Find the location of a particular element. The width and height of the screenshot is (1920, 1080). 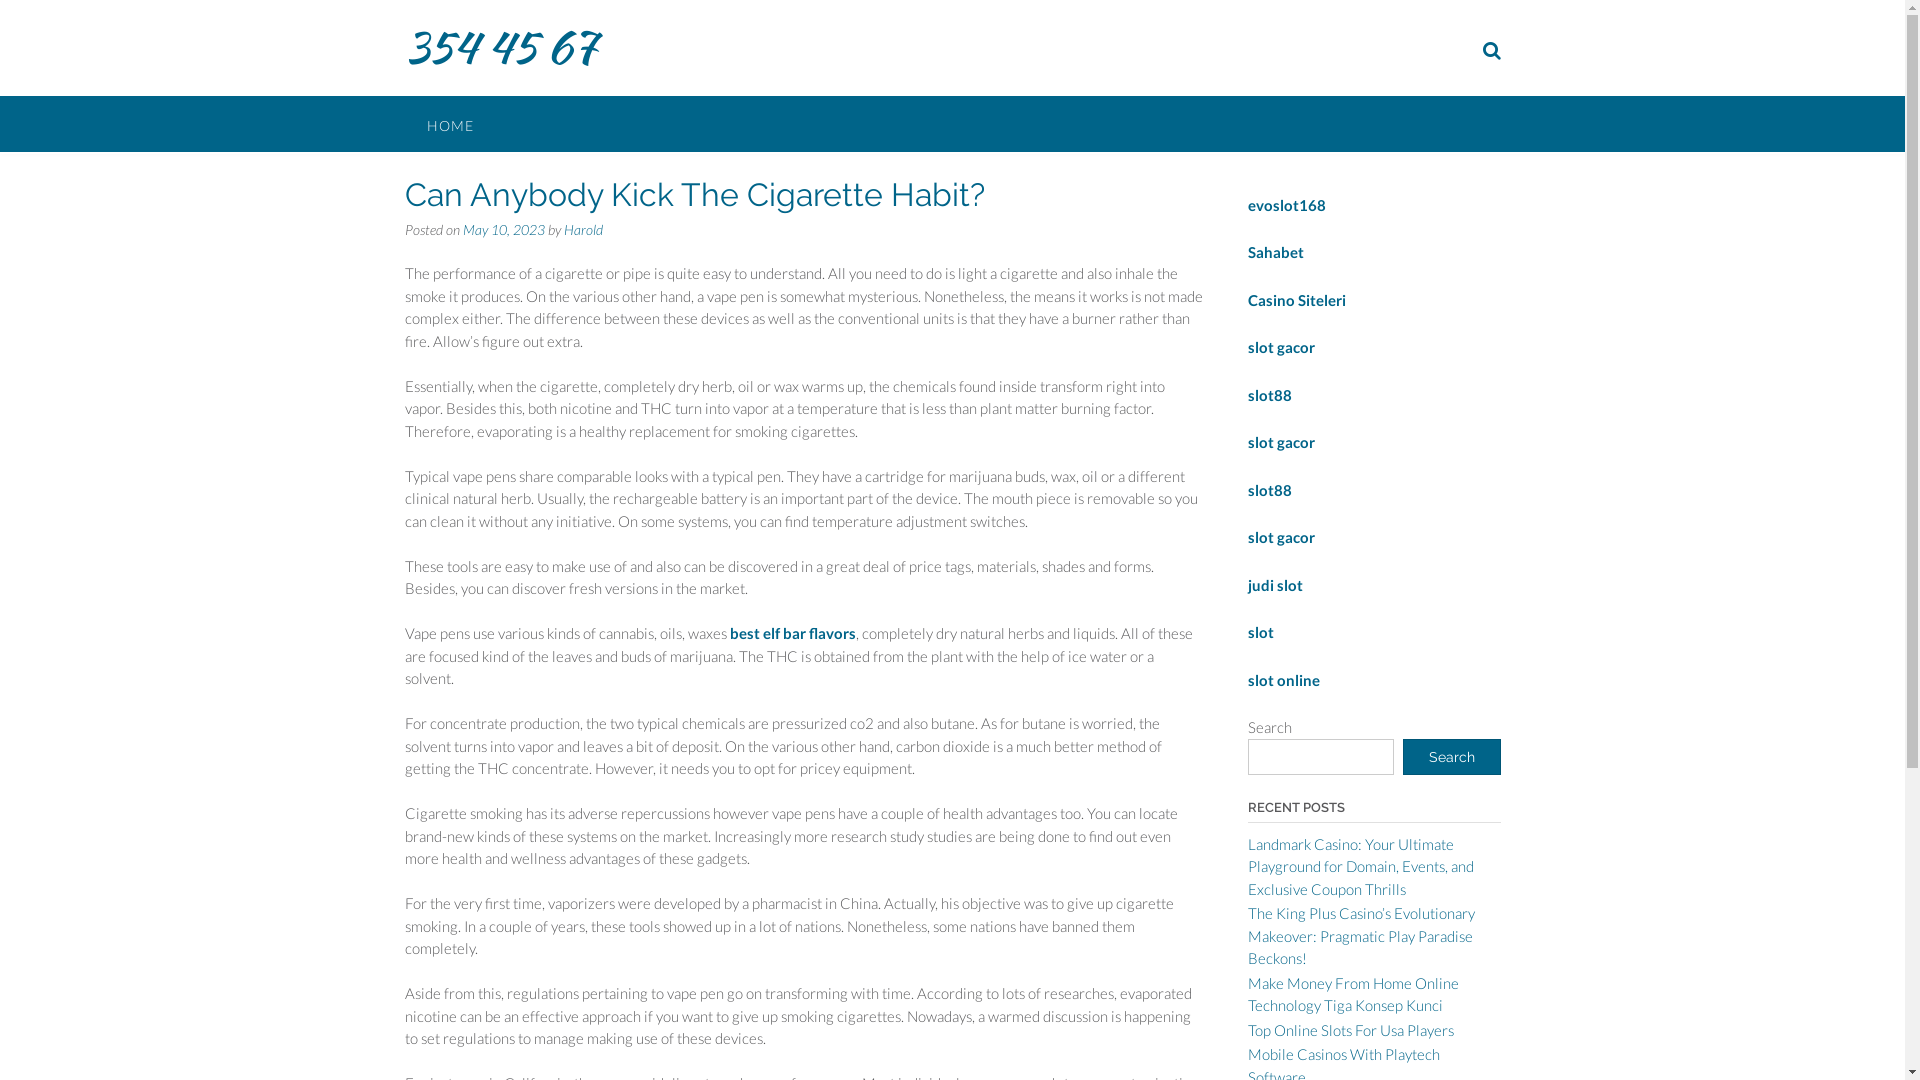

evoslot168 is located at coordinates (1287, 205).